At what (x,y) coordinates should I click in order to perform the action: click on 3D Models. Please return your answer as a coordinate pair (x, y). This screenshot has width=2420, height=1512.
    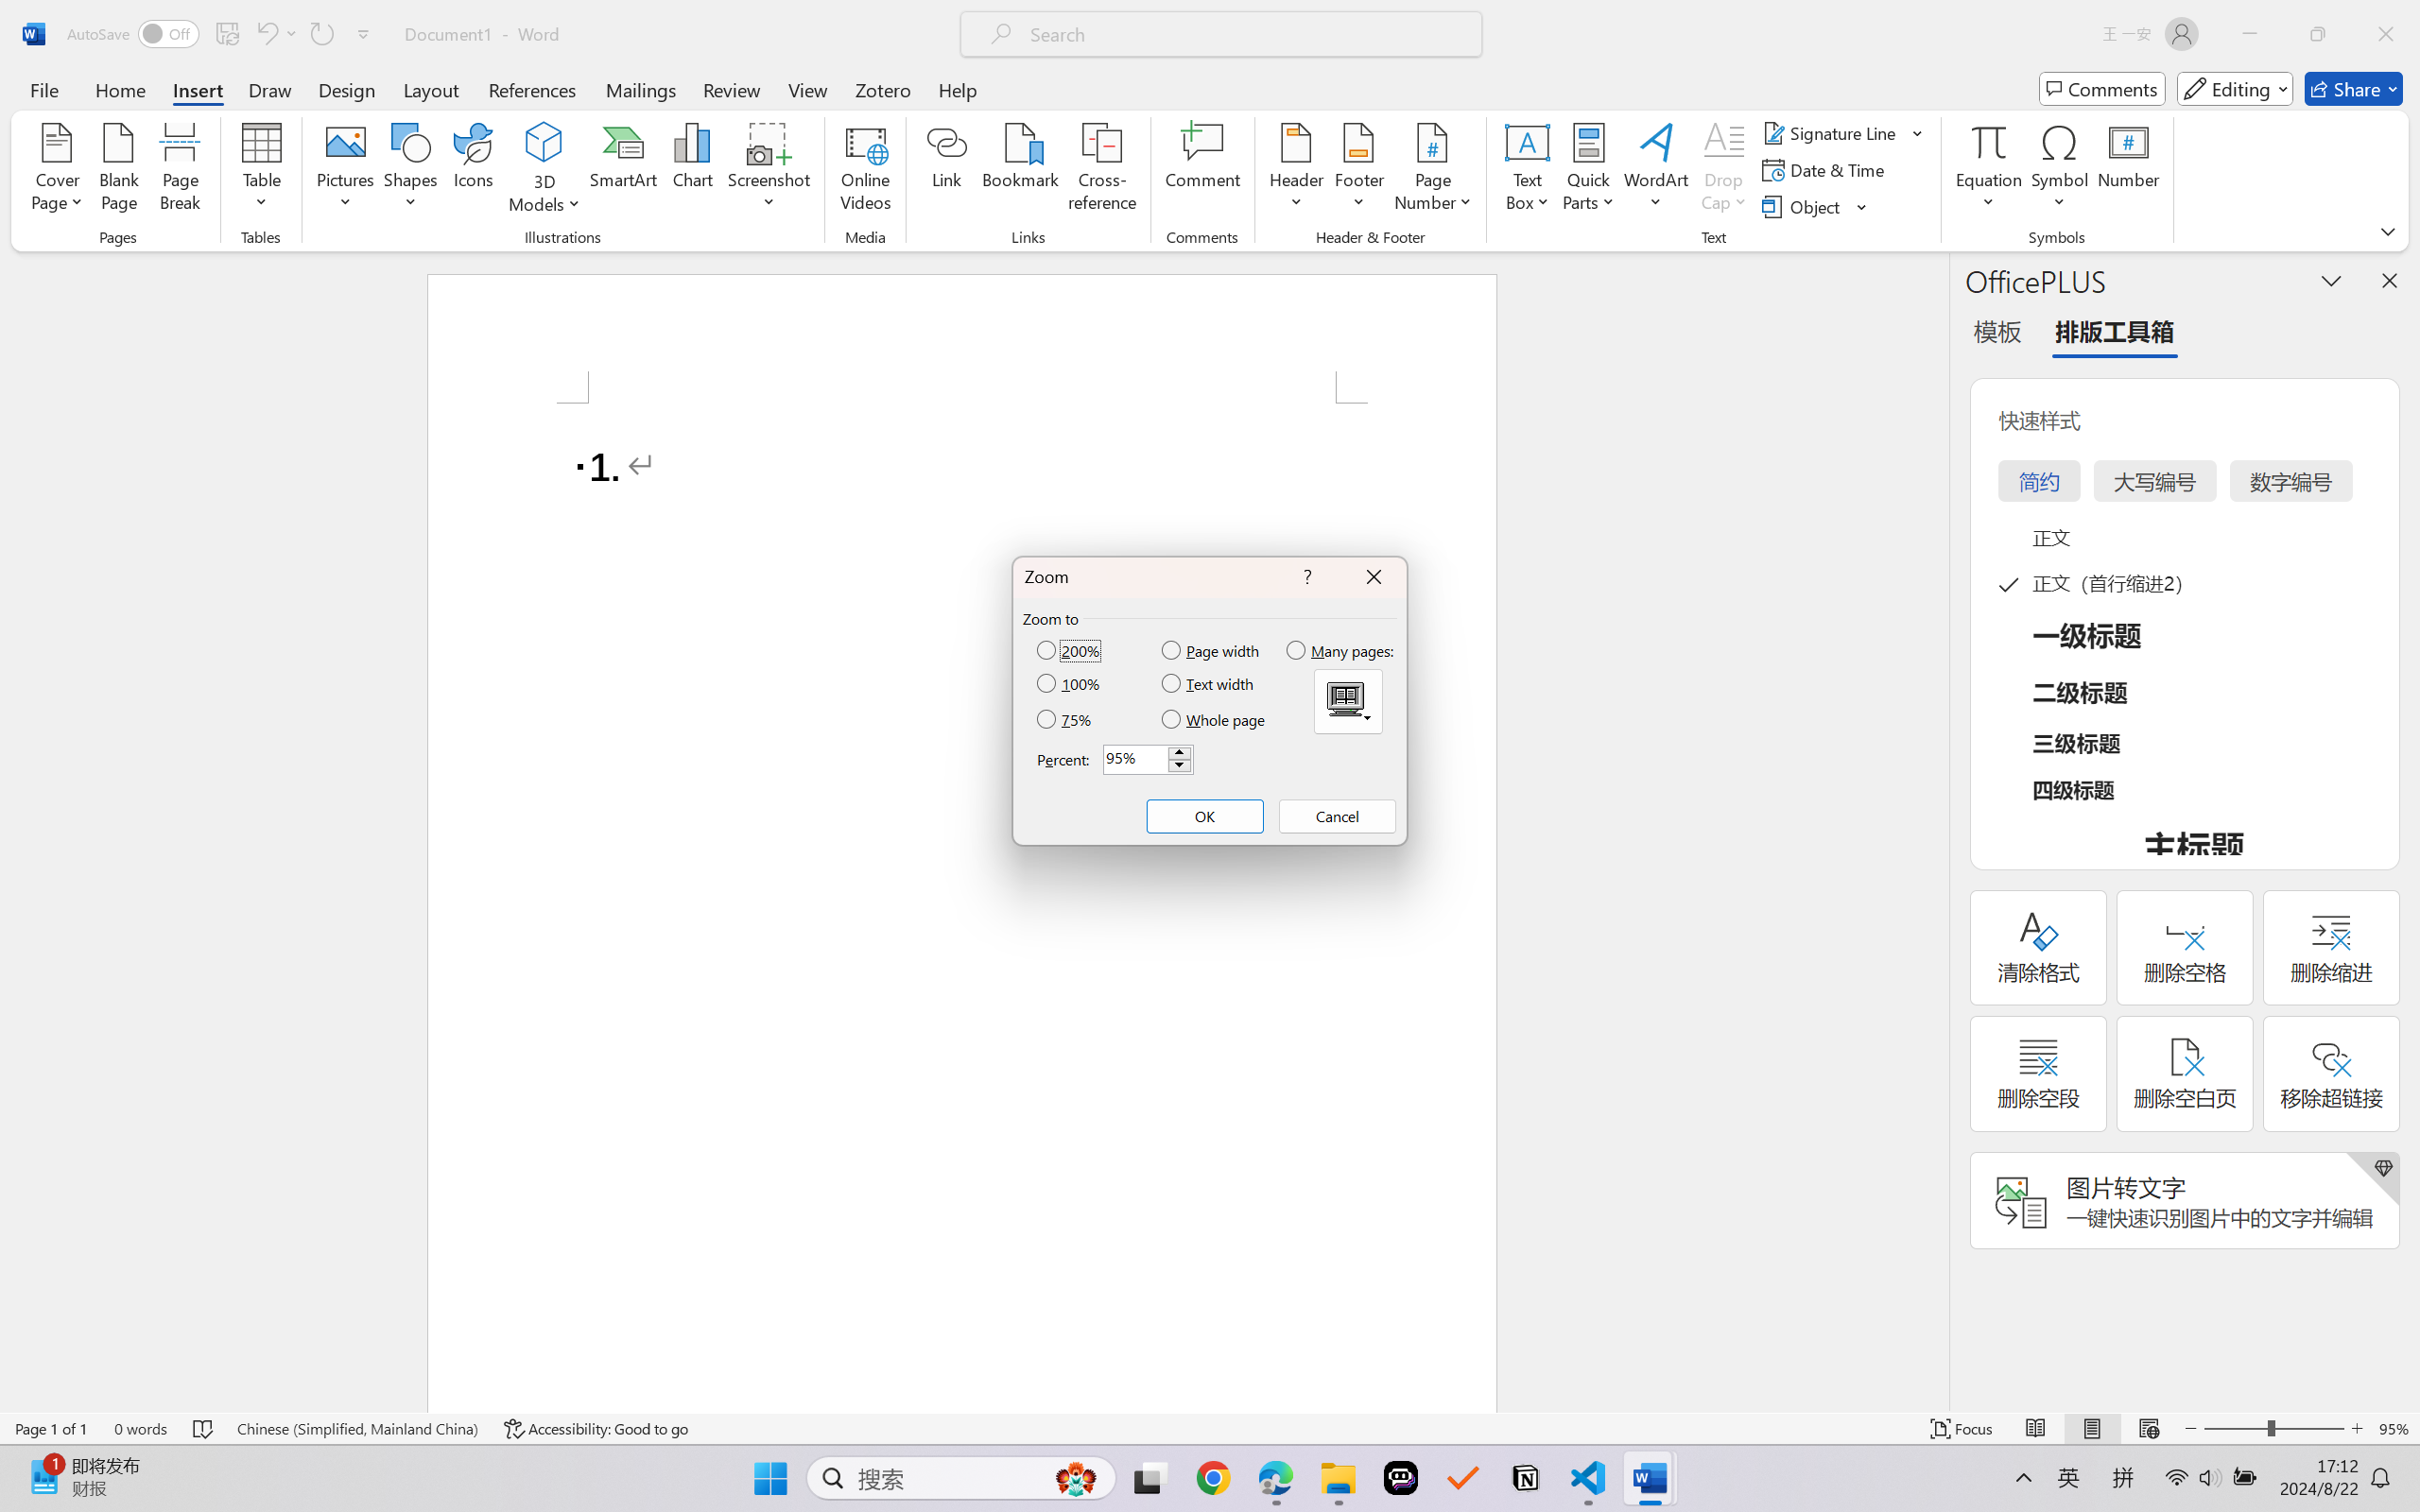
    Looking at the image, I should click on (544, 170).